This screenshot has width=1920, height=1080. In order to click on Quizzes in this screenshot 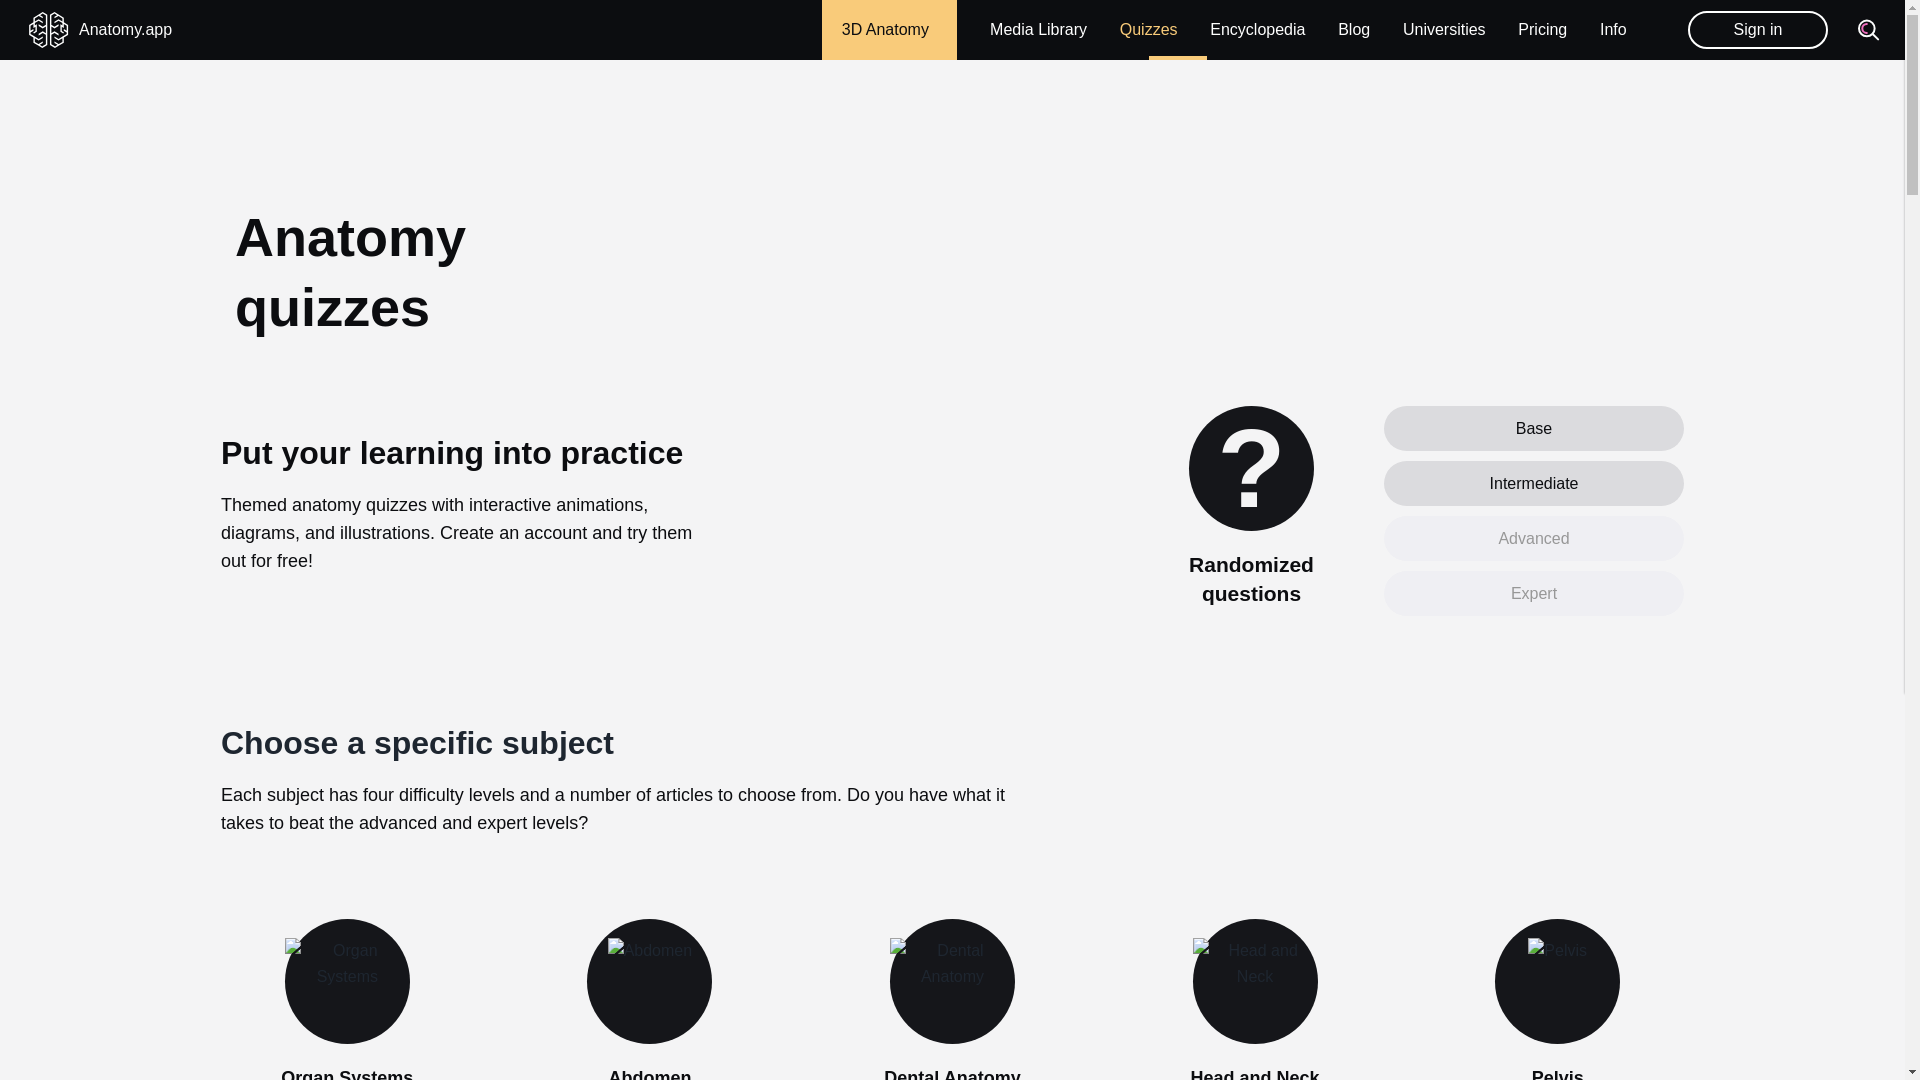, I will do `click(1148, 30)`.